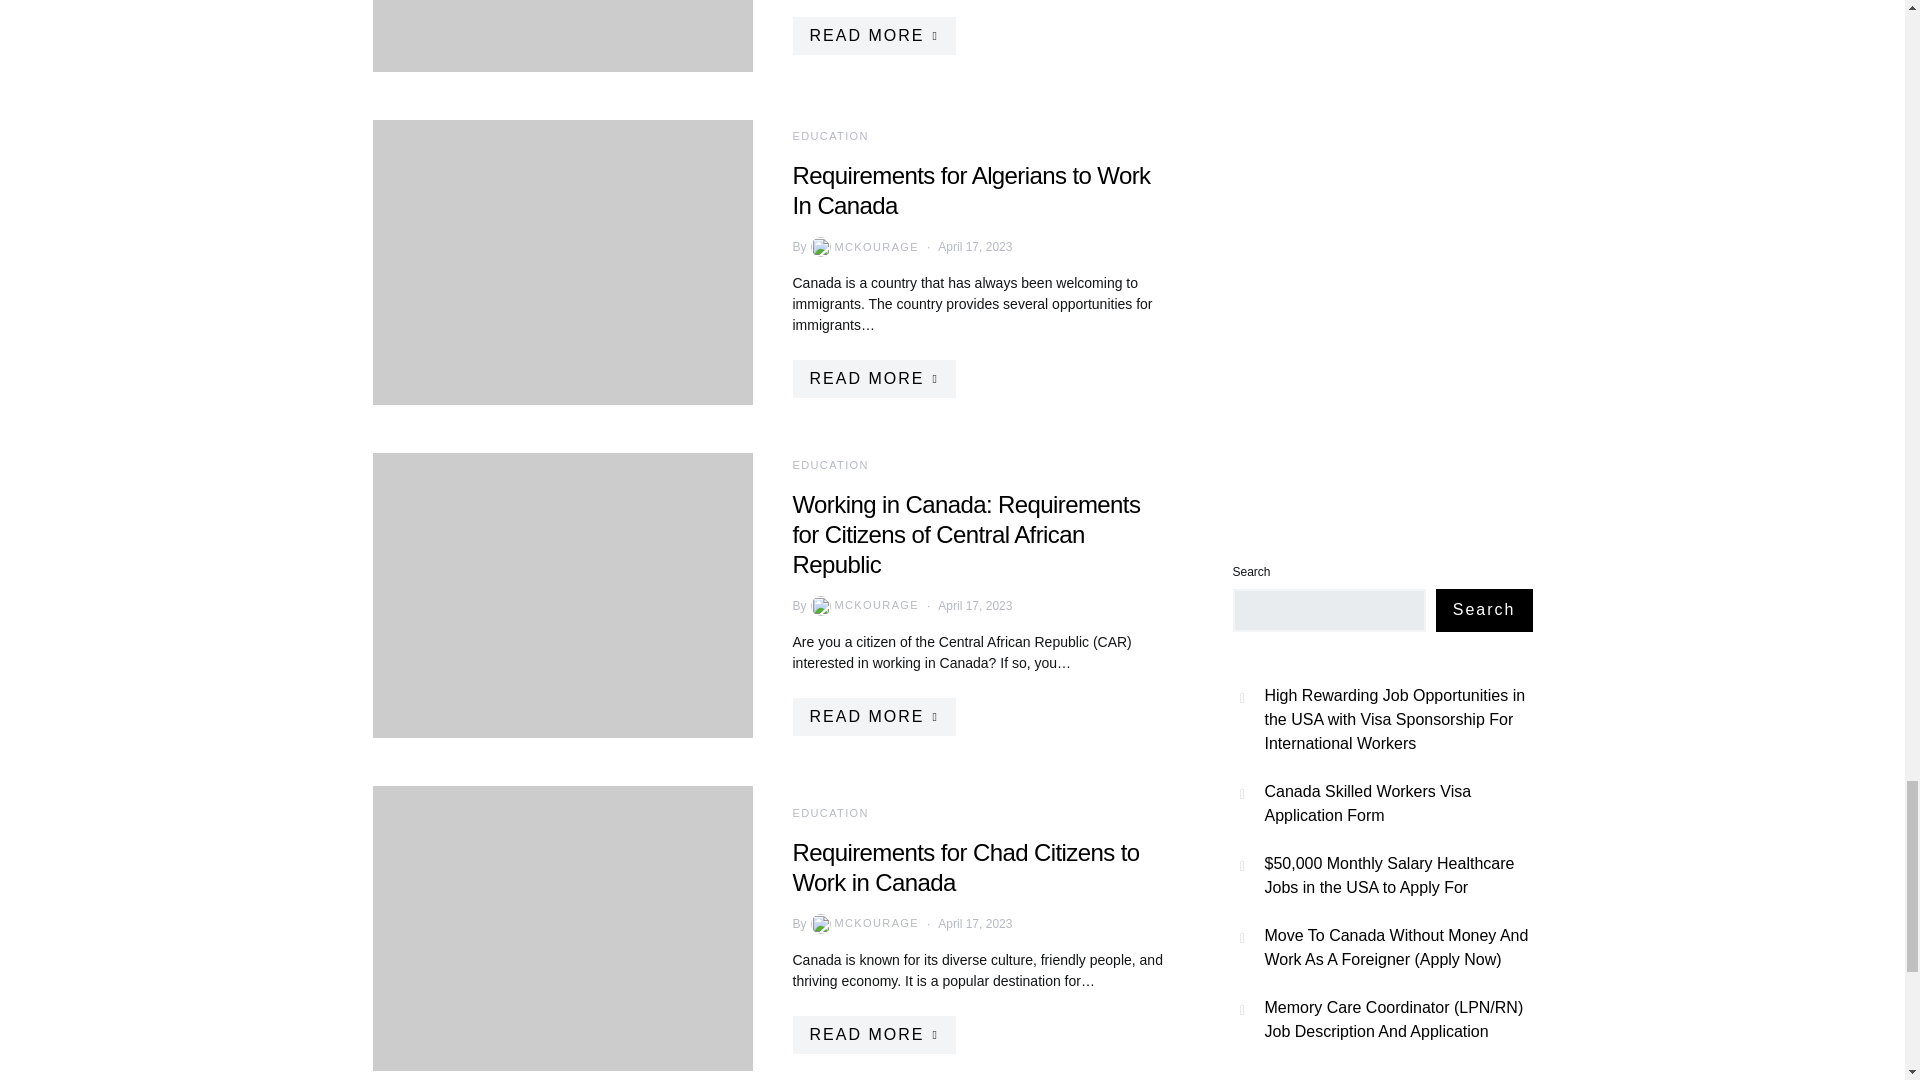 This screenshot has height=1080, width=1920. Describe the element at coordinates (862, 246) in the screenshot. I see `MCKOURAGE` at that location.